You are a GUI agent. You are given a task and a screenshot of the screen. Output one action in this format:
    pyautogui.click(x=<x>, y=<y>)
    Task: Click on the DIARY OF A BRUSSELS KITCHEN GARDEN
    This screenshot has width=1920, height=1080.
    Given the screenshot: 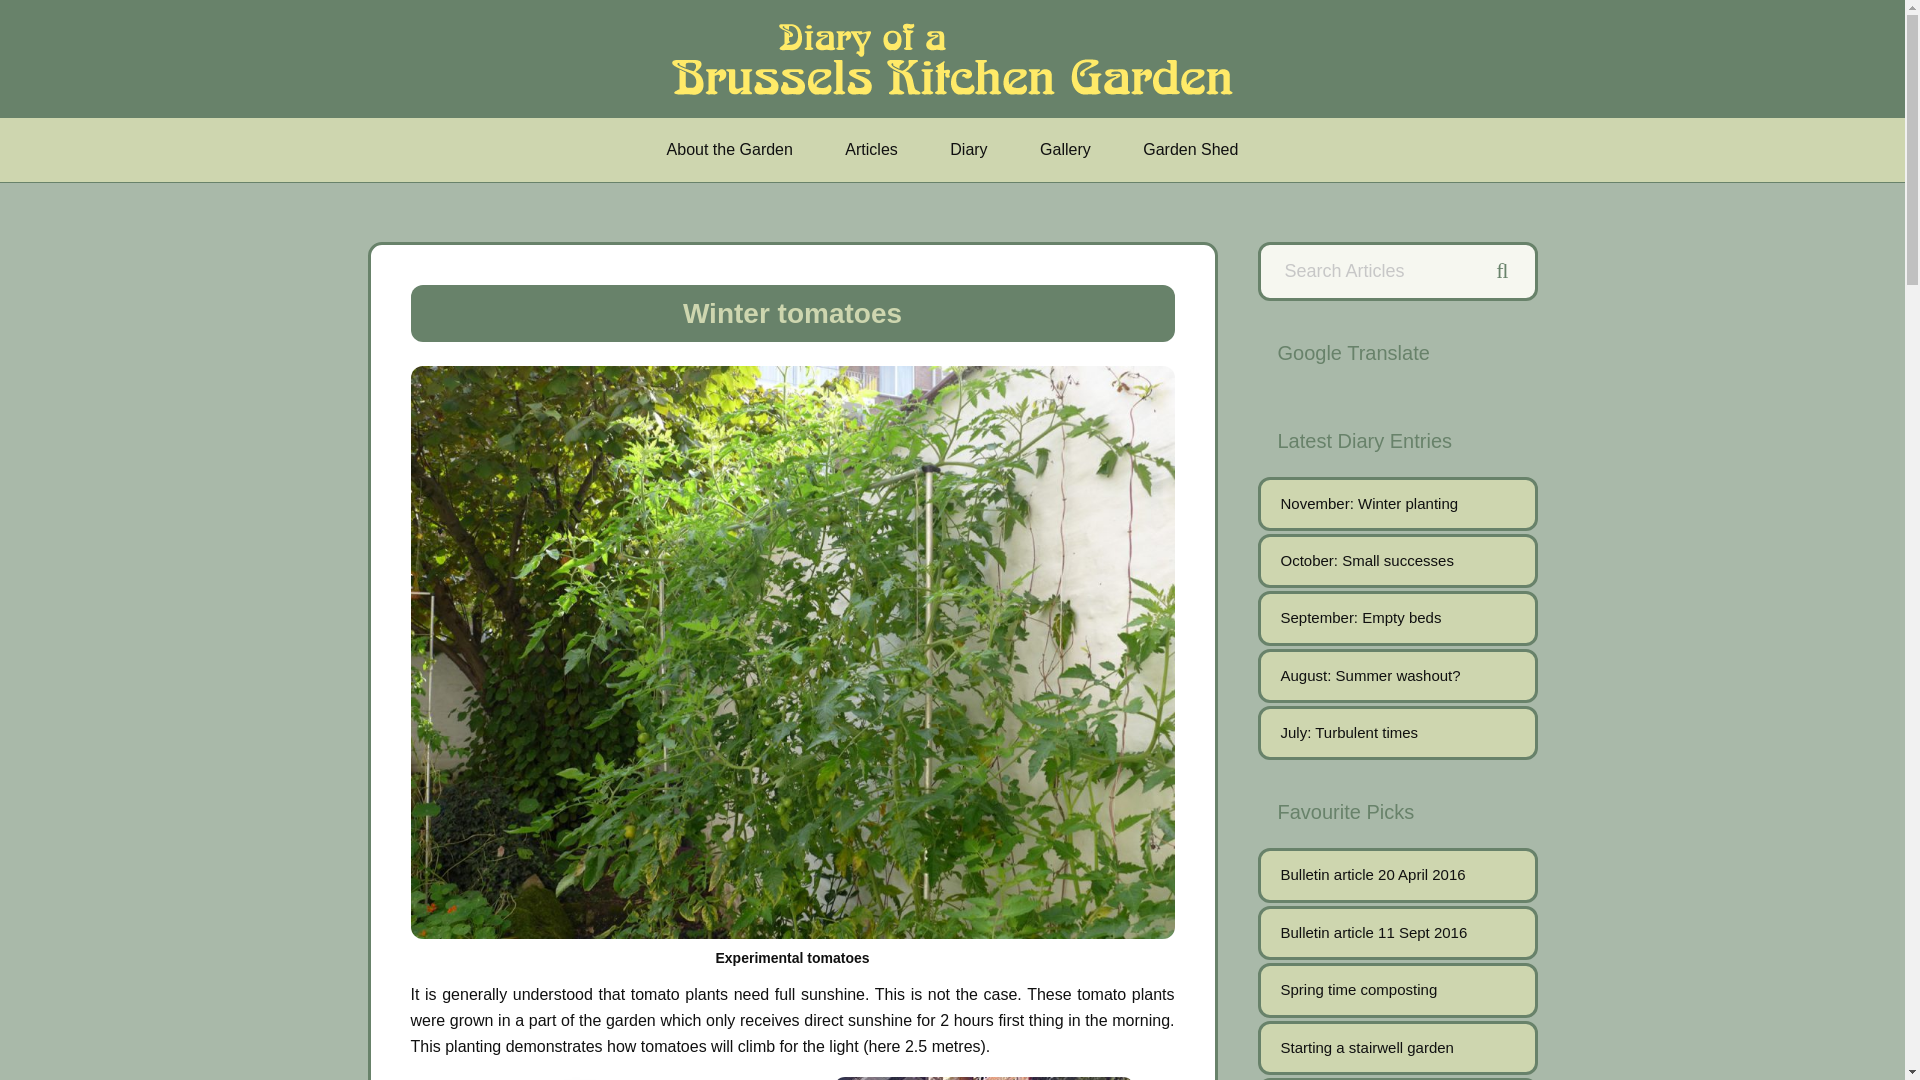 What is the action you would take?
    pyautogui.click(x=958, y=58)
    